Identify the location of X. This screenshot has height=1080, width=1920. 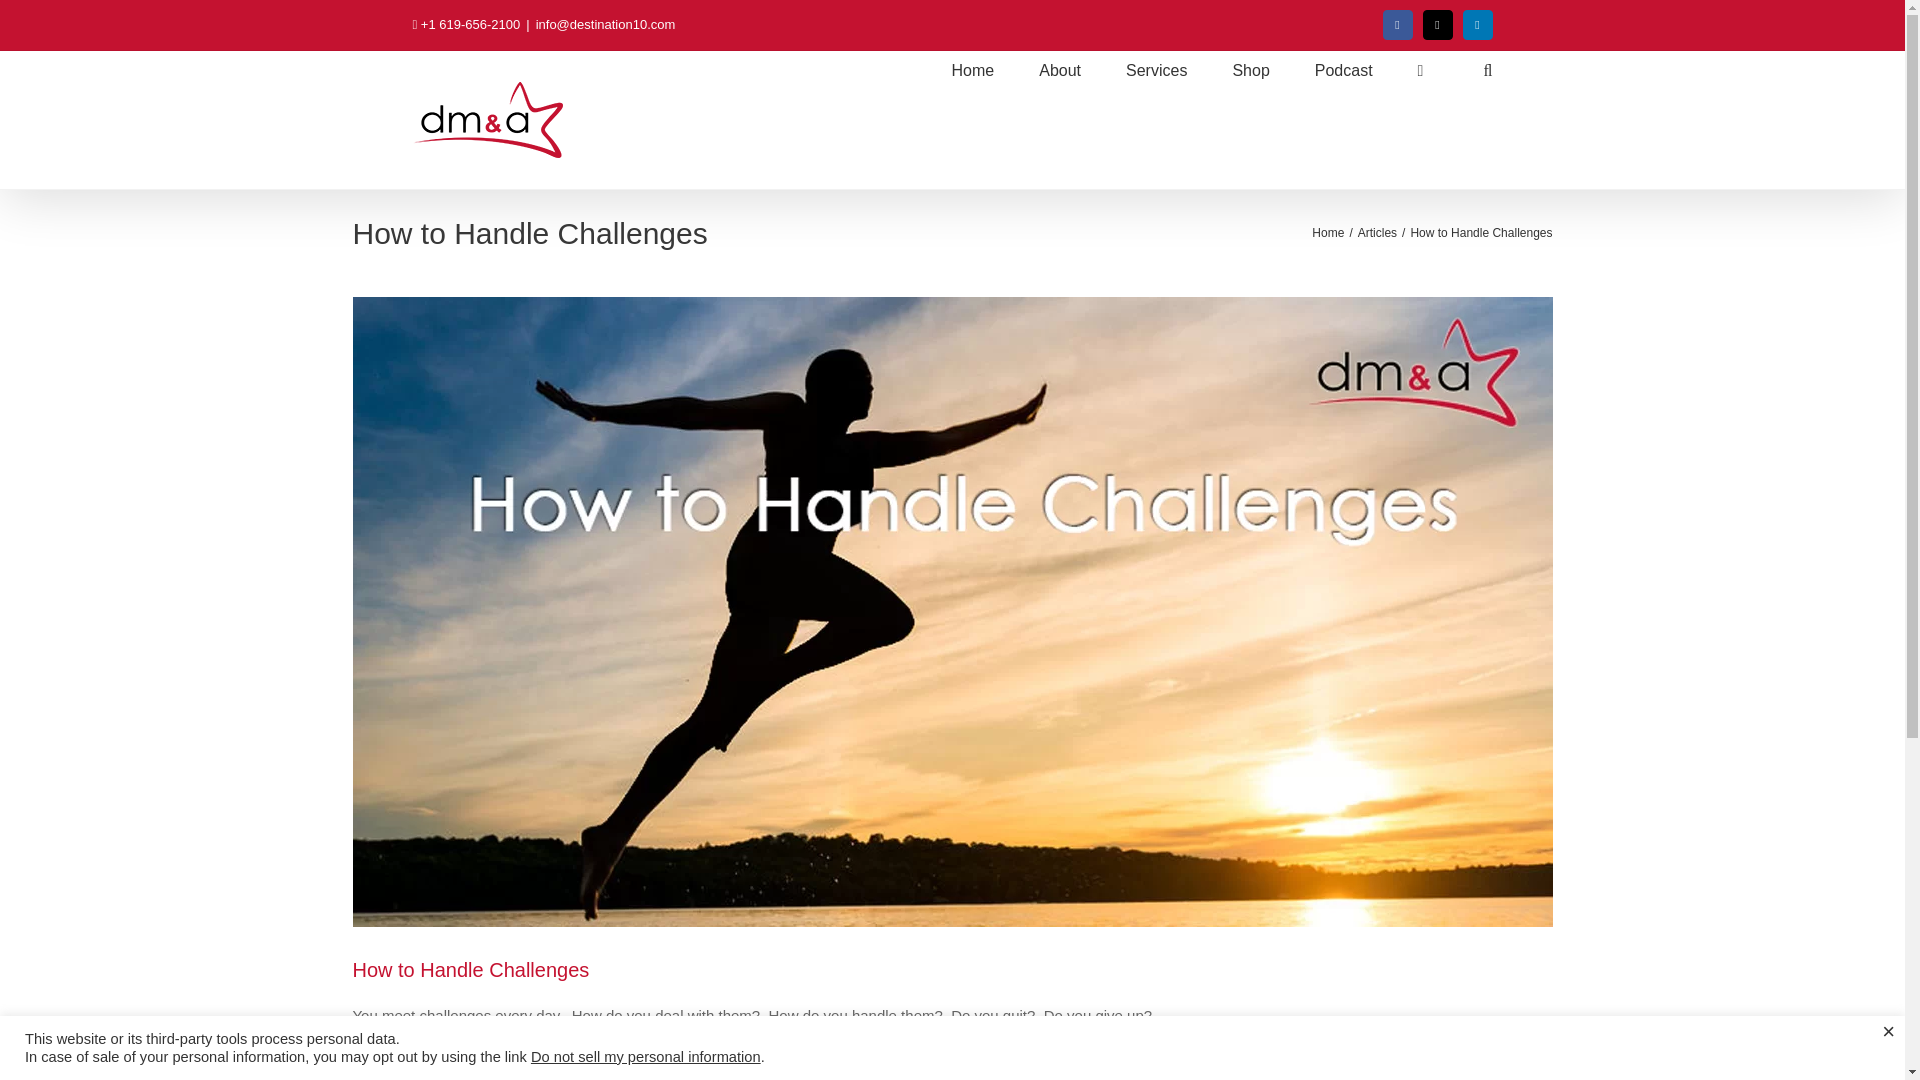
(1438, 24).